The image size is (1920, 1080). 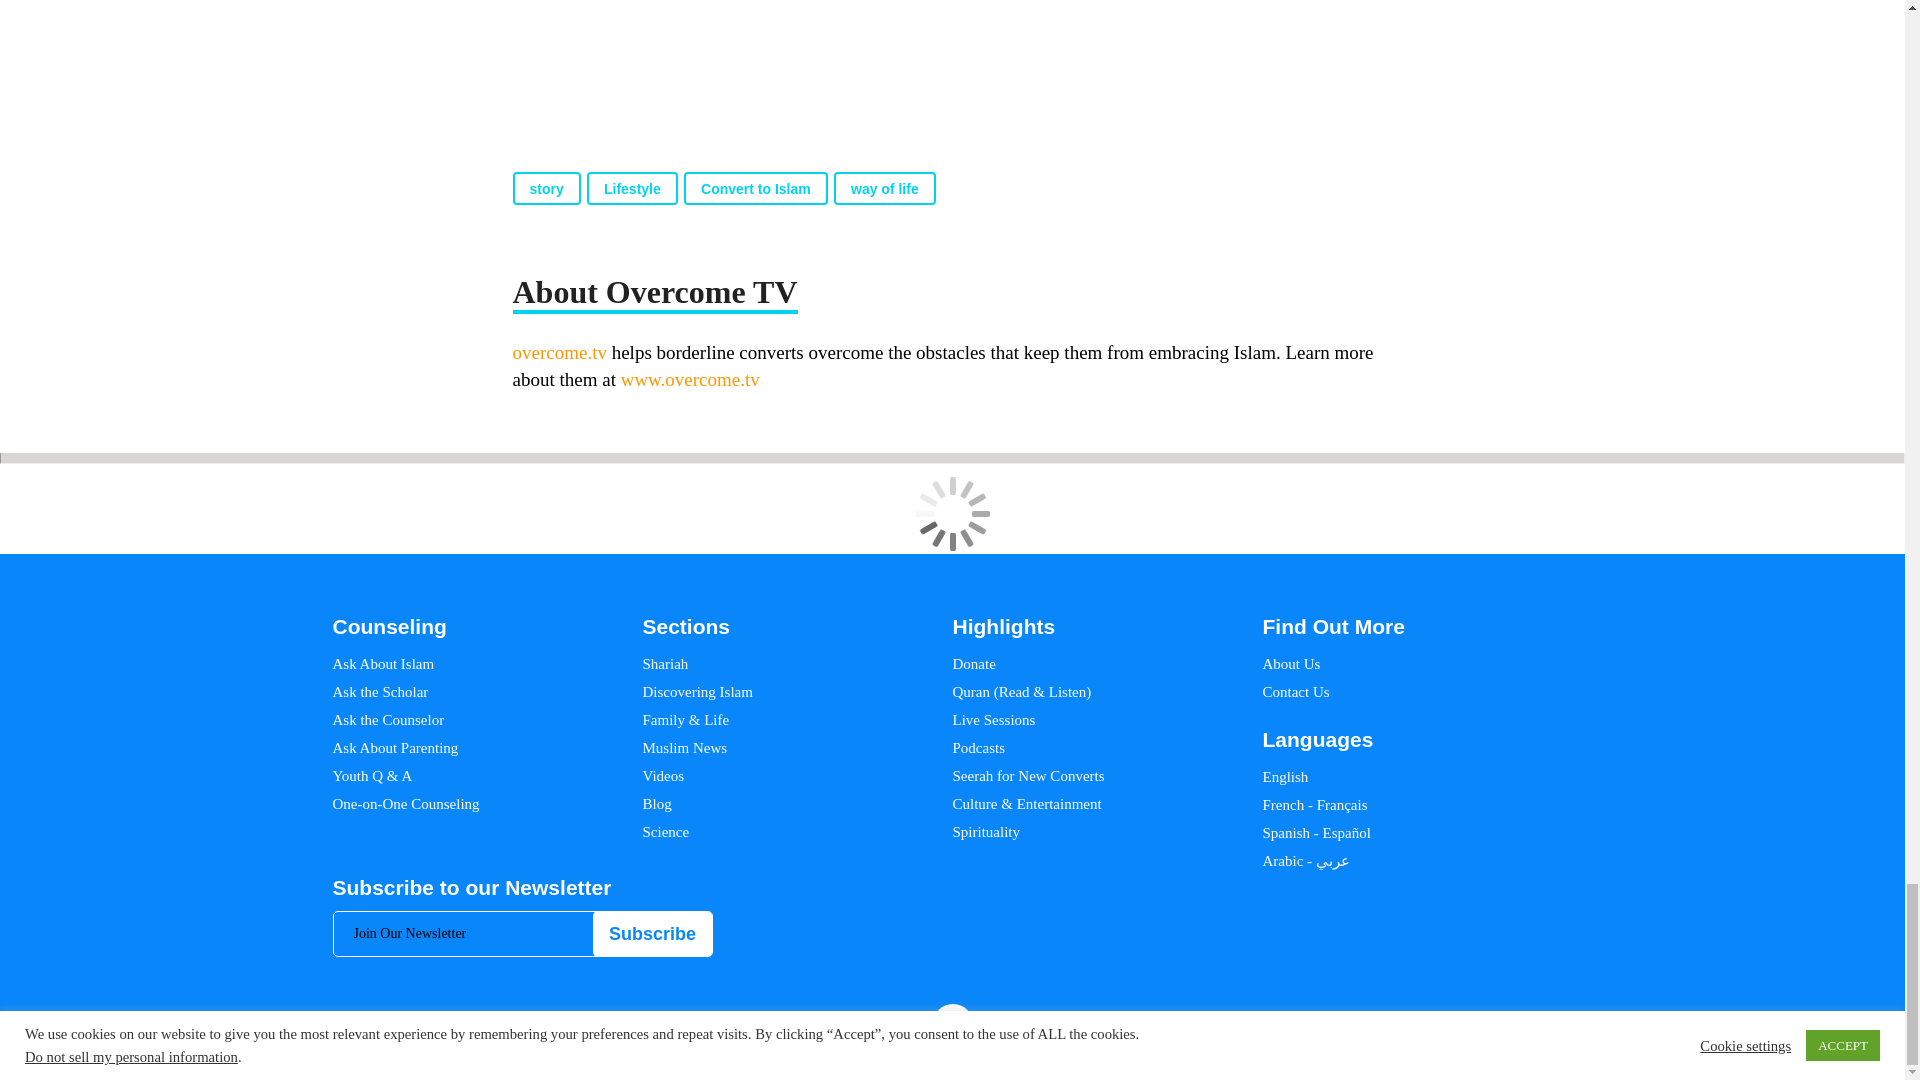 I want to click on Facebook, so click(x=1378, y=1024).